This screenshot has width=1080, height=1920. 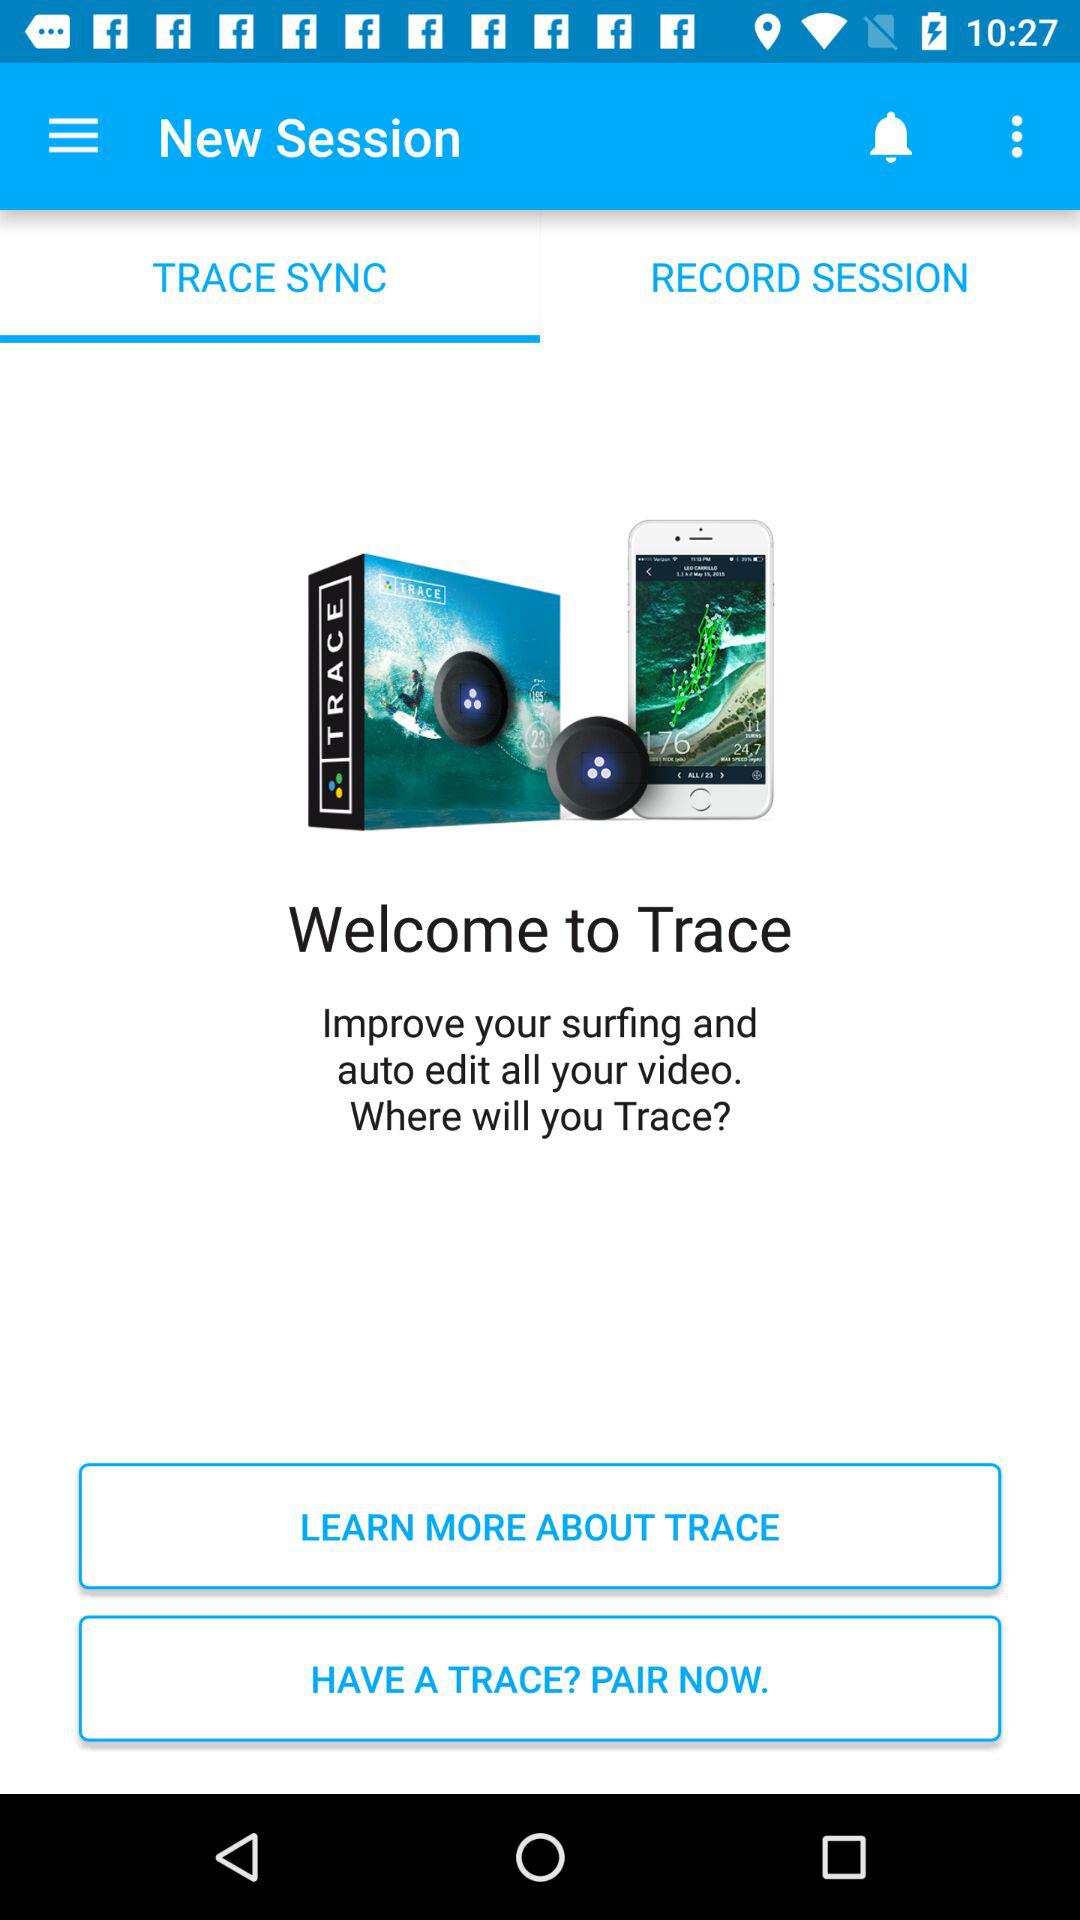 I want to click on select icon below improve your surfing item, so click(x=540, y=1526).